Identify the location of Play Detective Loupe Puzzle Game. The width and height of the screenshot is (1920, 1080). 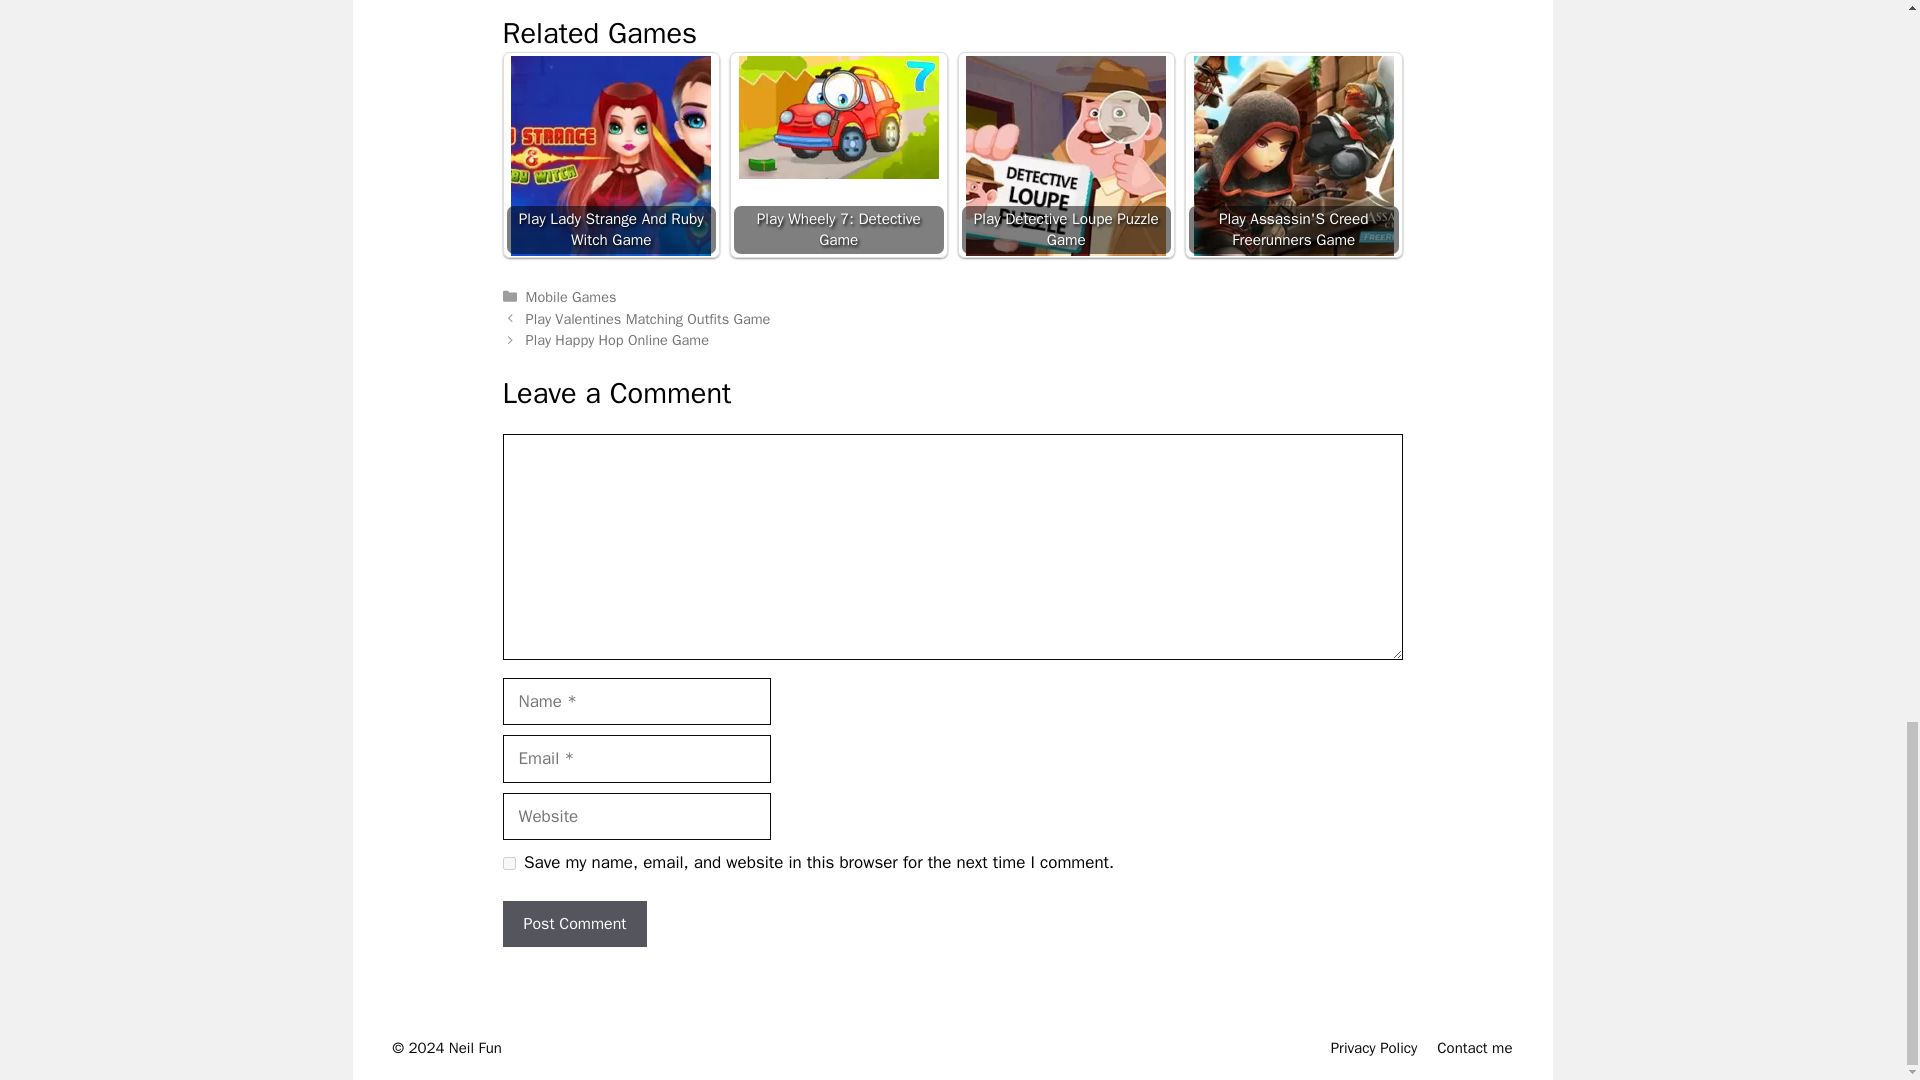
(1065, 156).